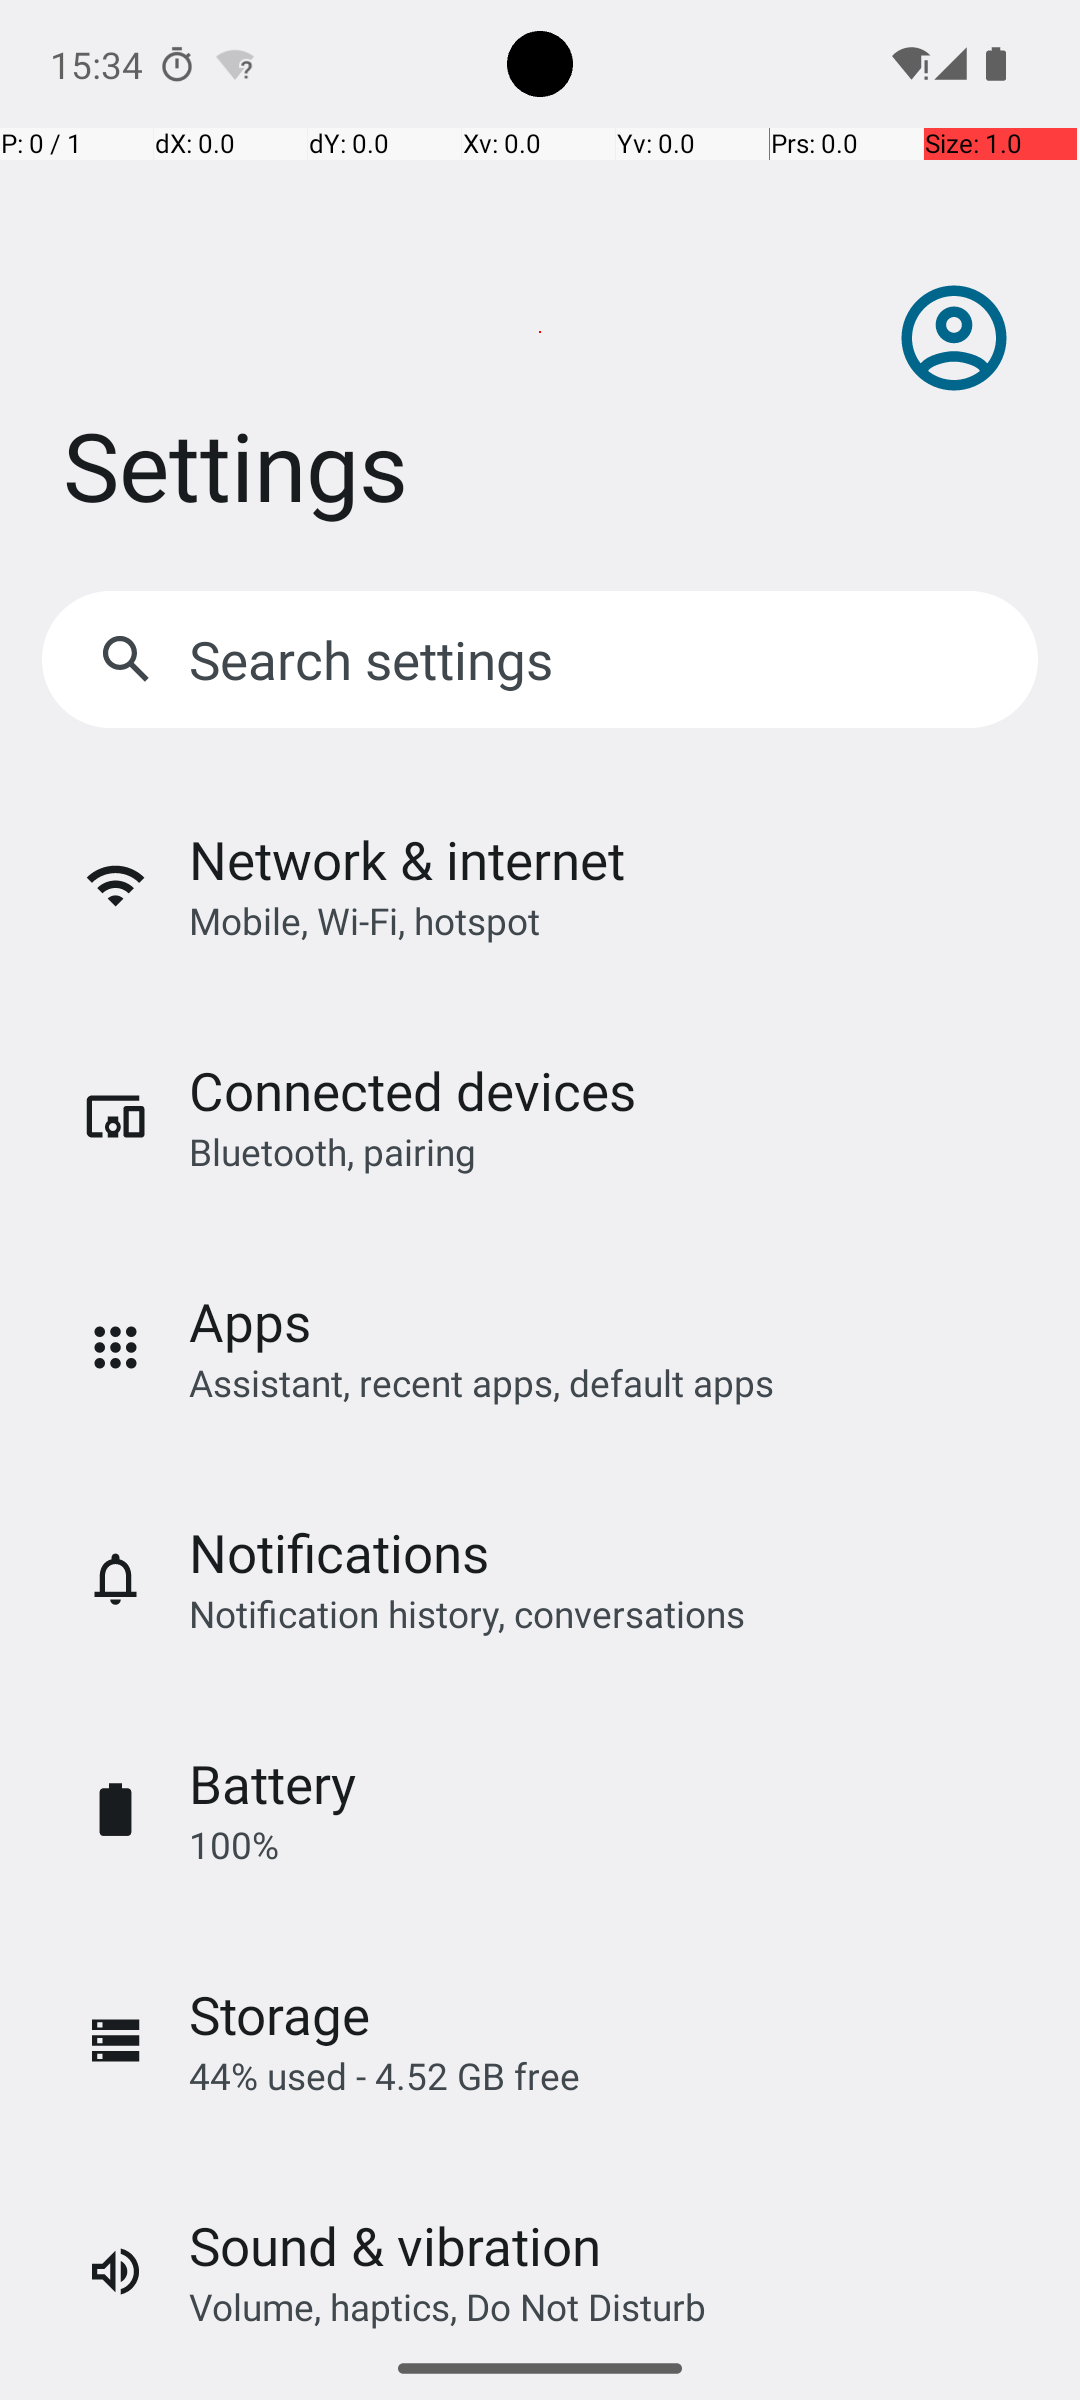 This screenshot has width=1080, height=2400. Describe the element at coordinates (364, 920) in the screenshot. I see `Mobile, Wi‑Fi, hotspot` at that location.